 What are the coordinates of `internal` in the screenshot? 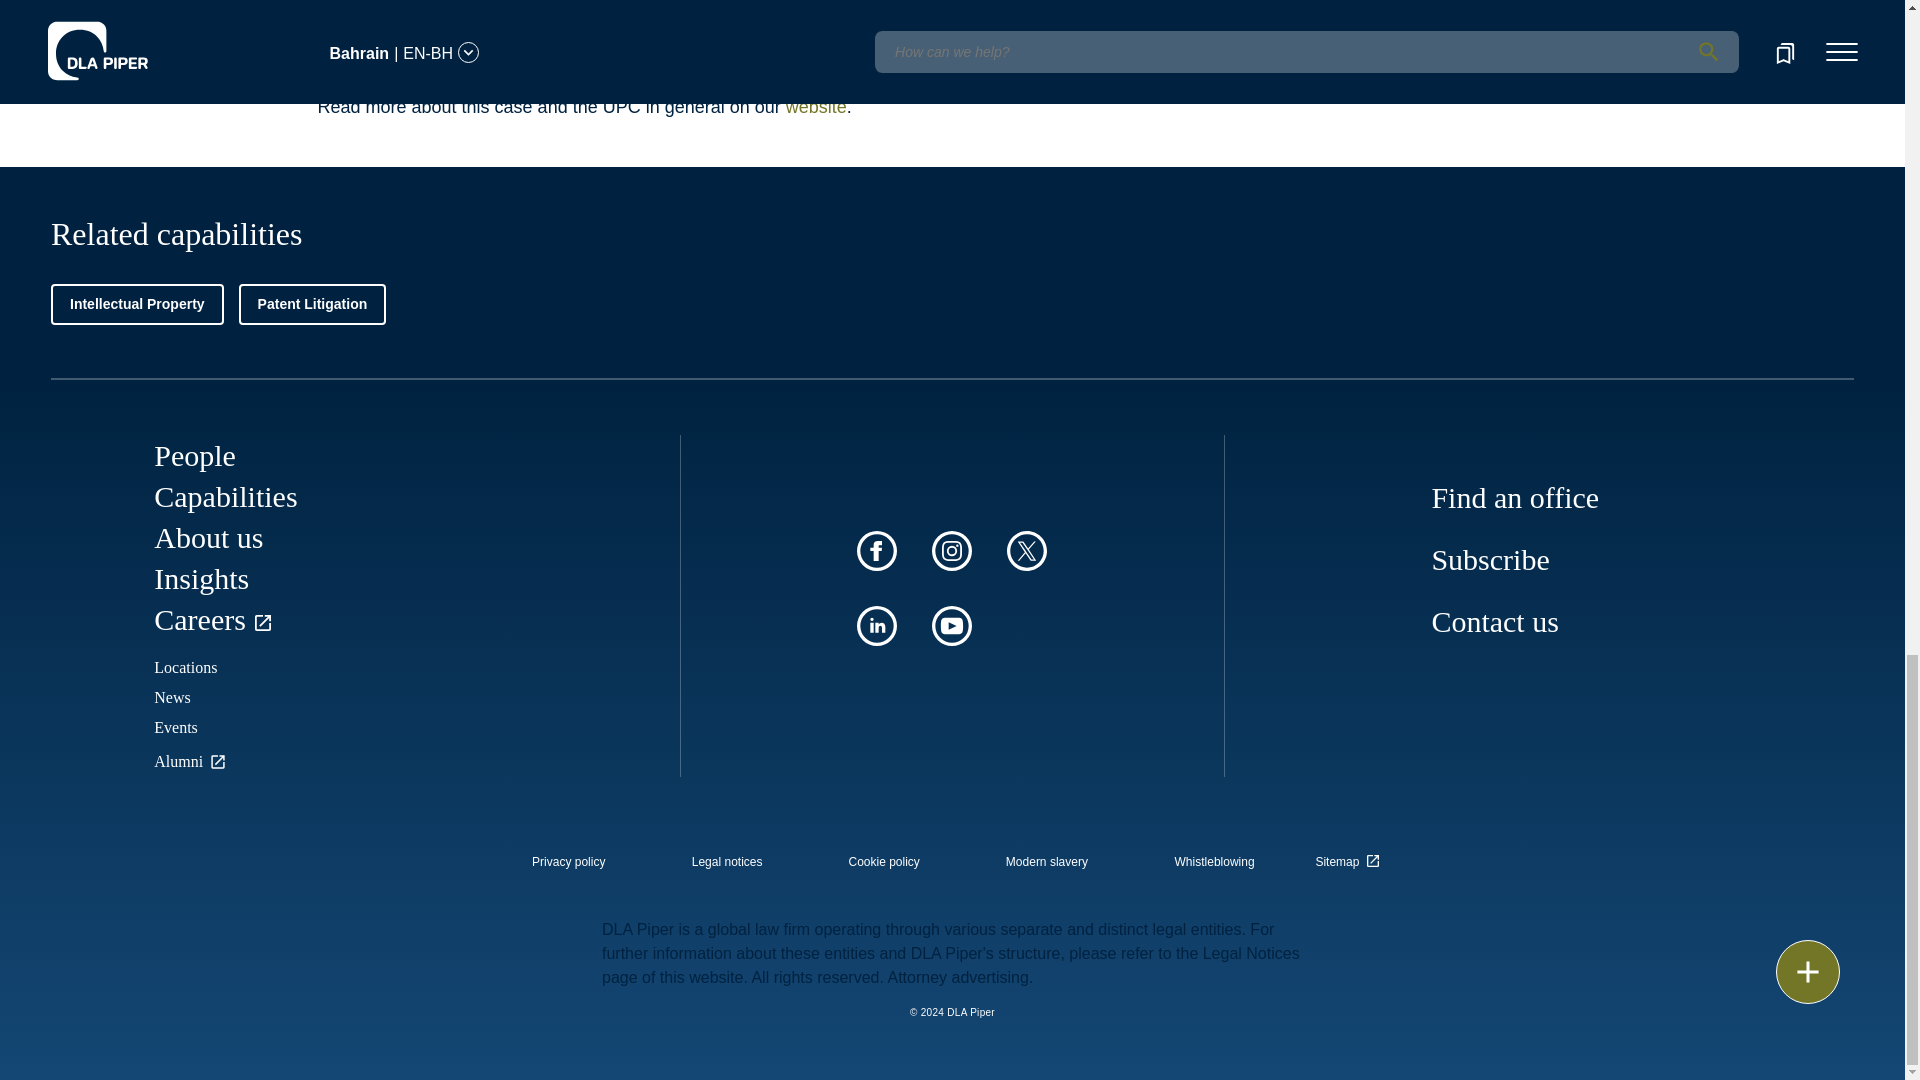 It's located at (1214, 862).